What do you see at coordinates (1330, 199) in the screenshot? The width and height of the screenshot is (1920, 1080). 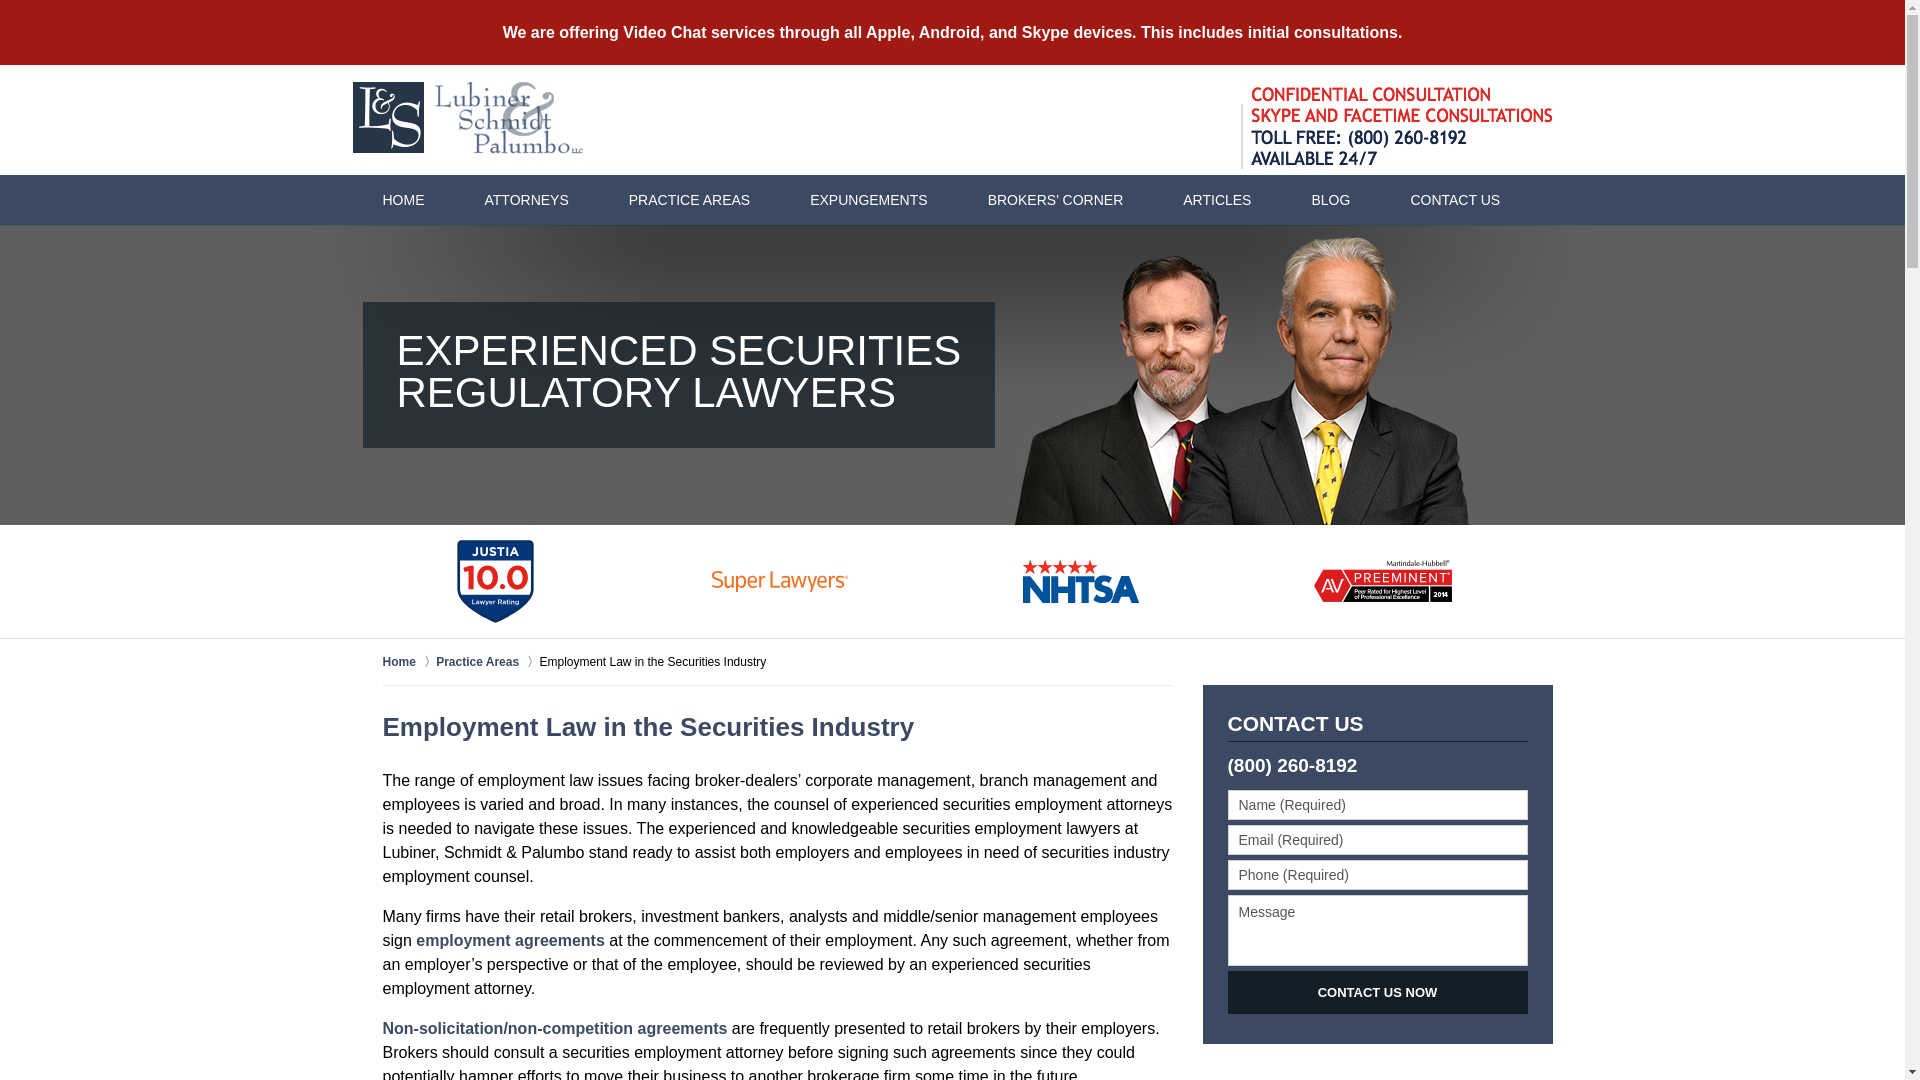 I see `BLOG` at bounding box center [1330, 199].